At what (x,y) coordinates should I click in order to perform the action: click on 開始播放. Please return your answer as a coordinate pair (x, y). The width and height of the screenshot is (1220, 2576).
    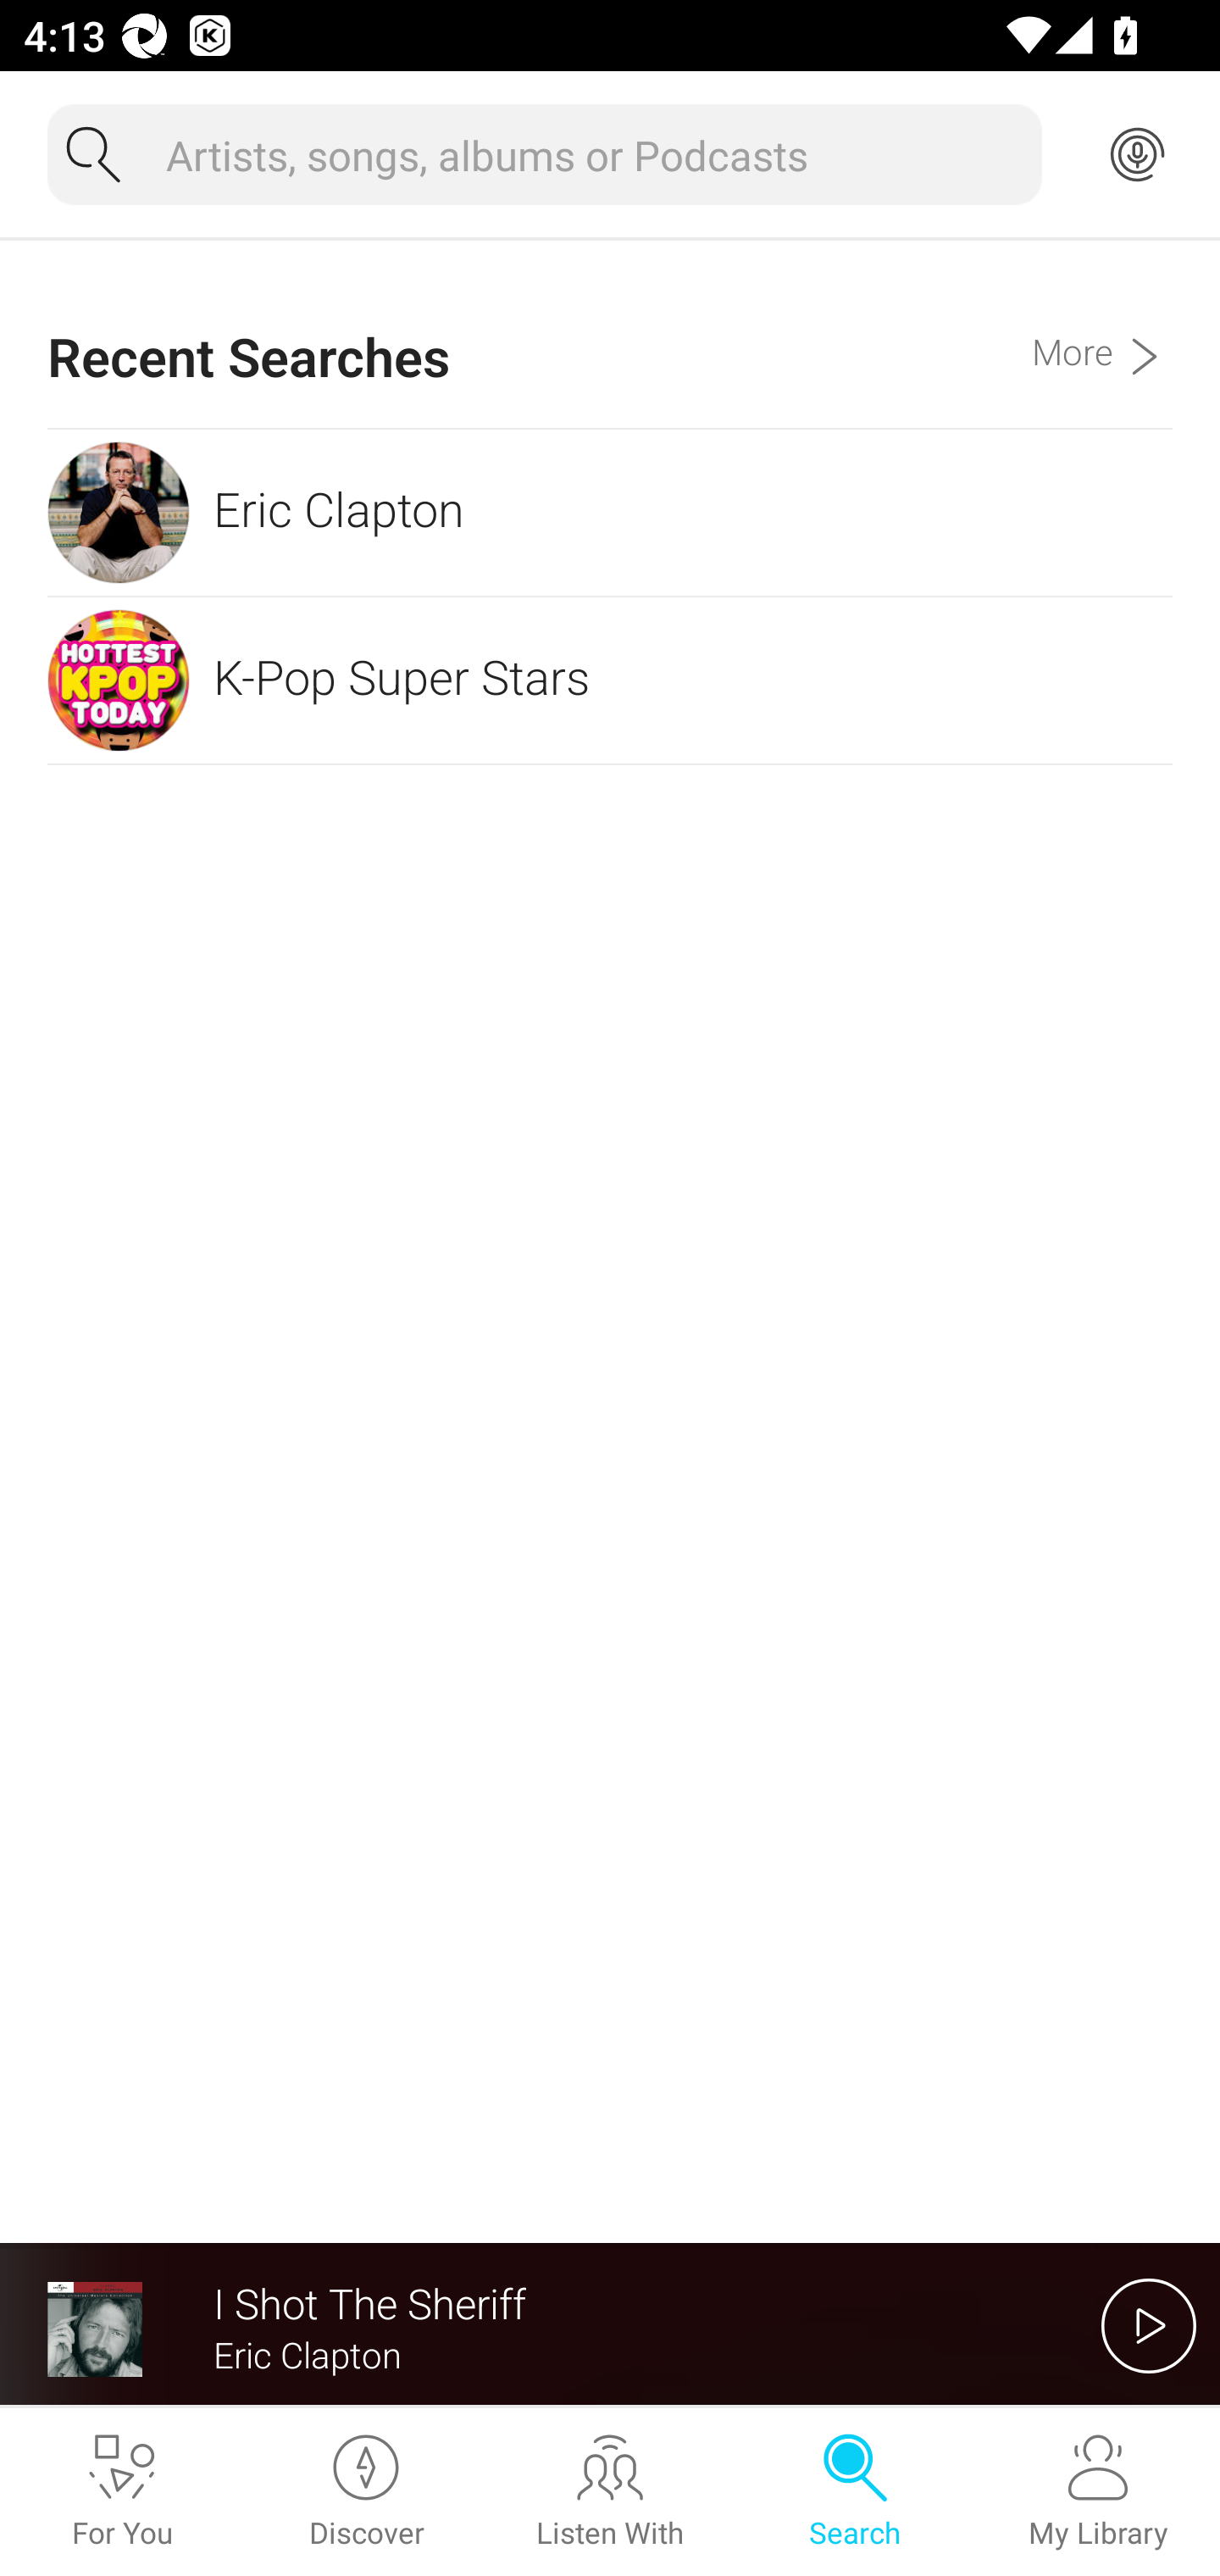
    Looking at the image, I should click on (1149, 2325).